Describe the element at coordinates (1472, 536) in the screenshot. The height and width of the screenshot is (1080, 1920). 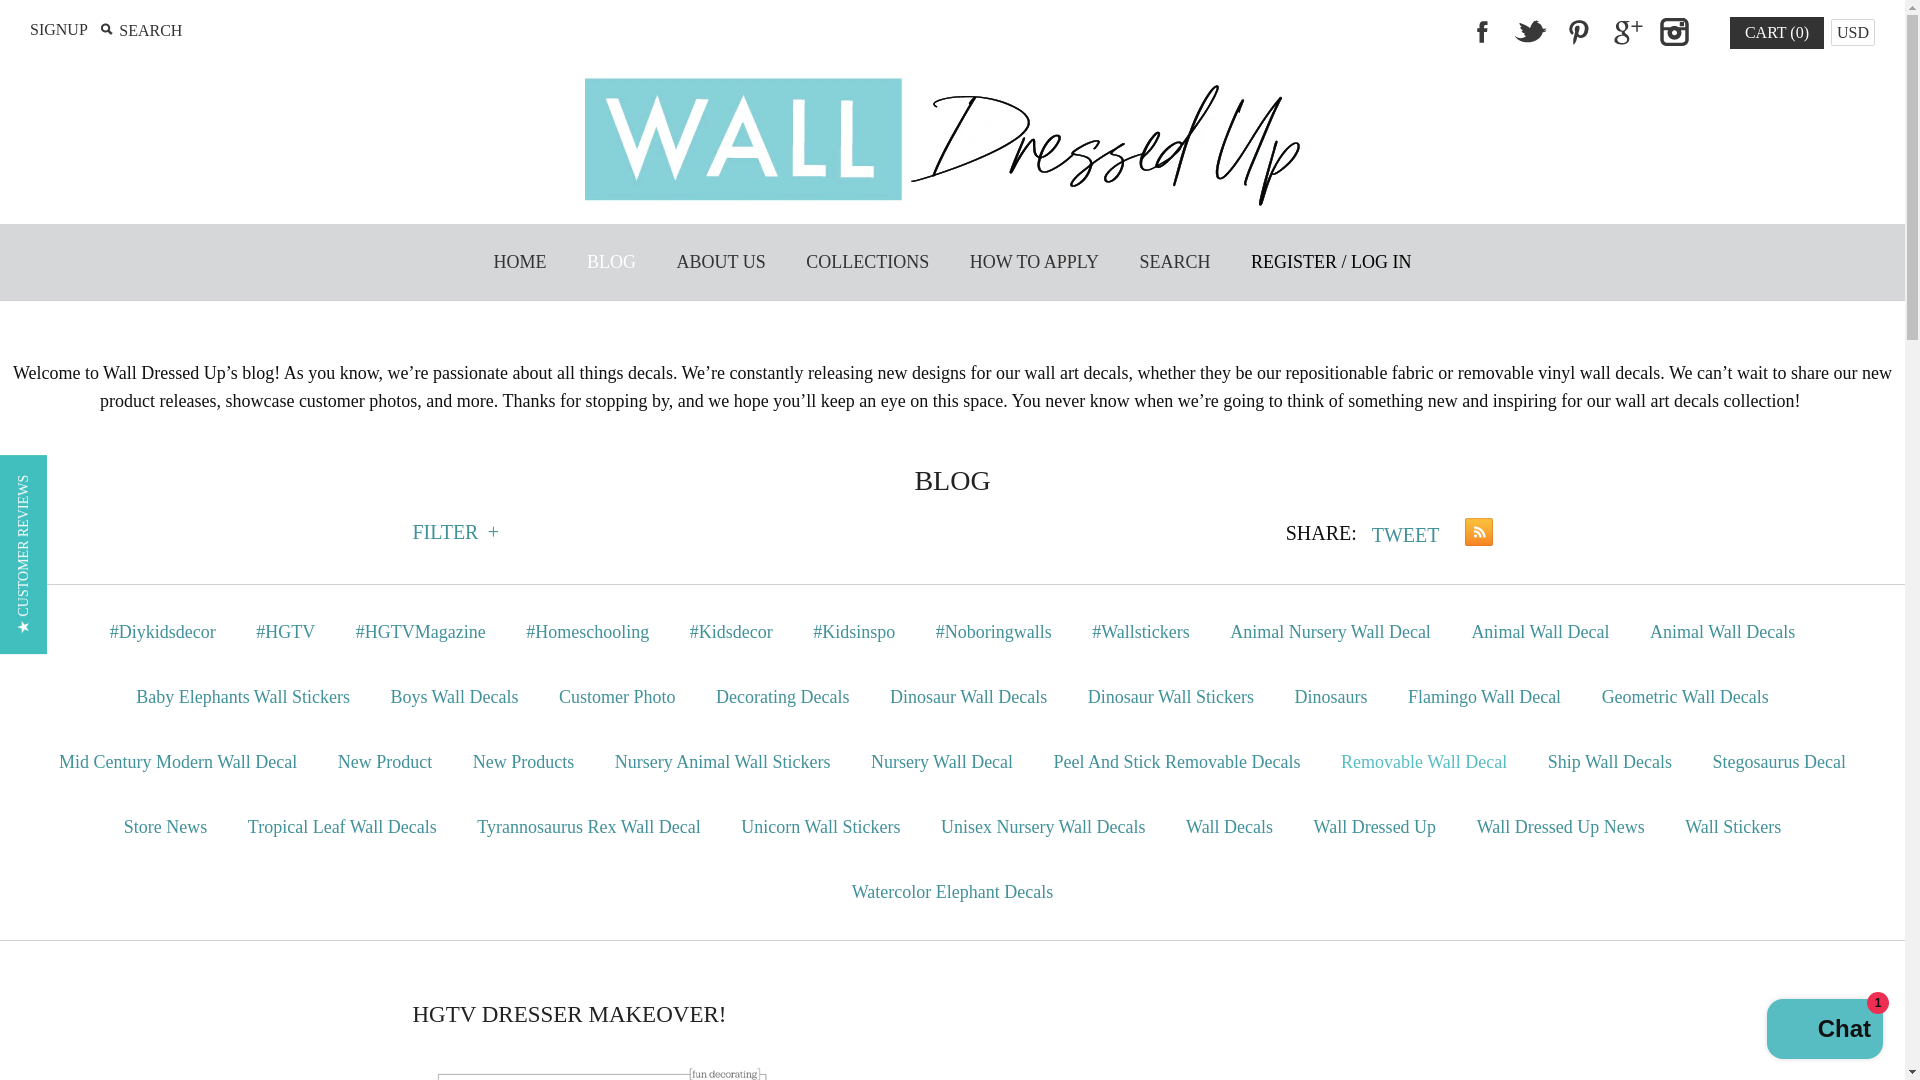
I see `Blog RSS` at that location.